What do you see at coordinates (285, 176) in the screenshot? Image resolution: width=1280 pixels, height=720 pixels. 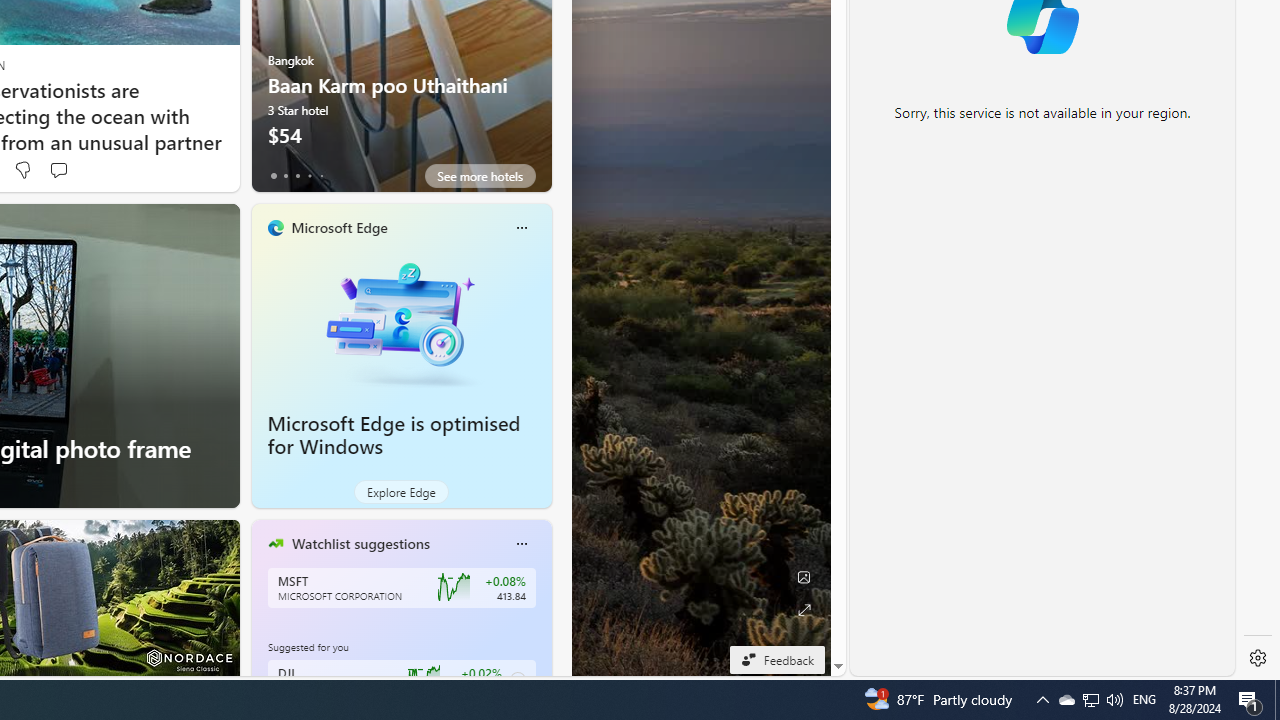 I see `tab-1` at bounding box center [285, 176].